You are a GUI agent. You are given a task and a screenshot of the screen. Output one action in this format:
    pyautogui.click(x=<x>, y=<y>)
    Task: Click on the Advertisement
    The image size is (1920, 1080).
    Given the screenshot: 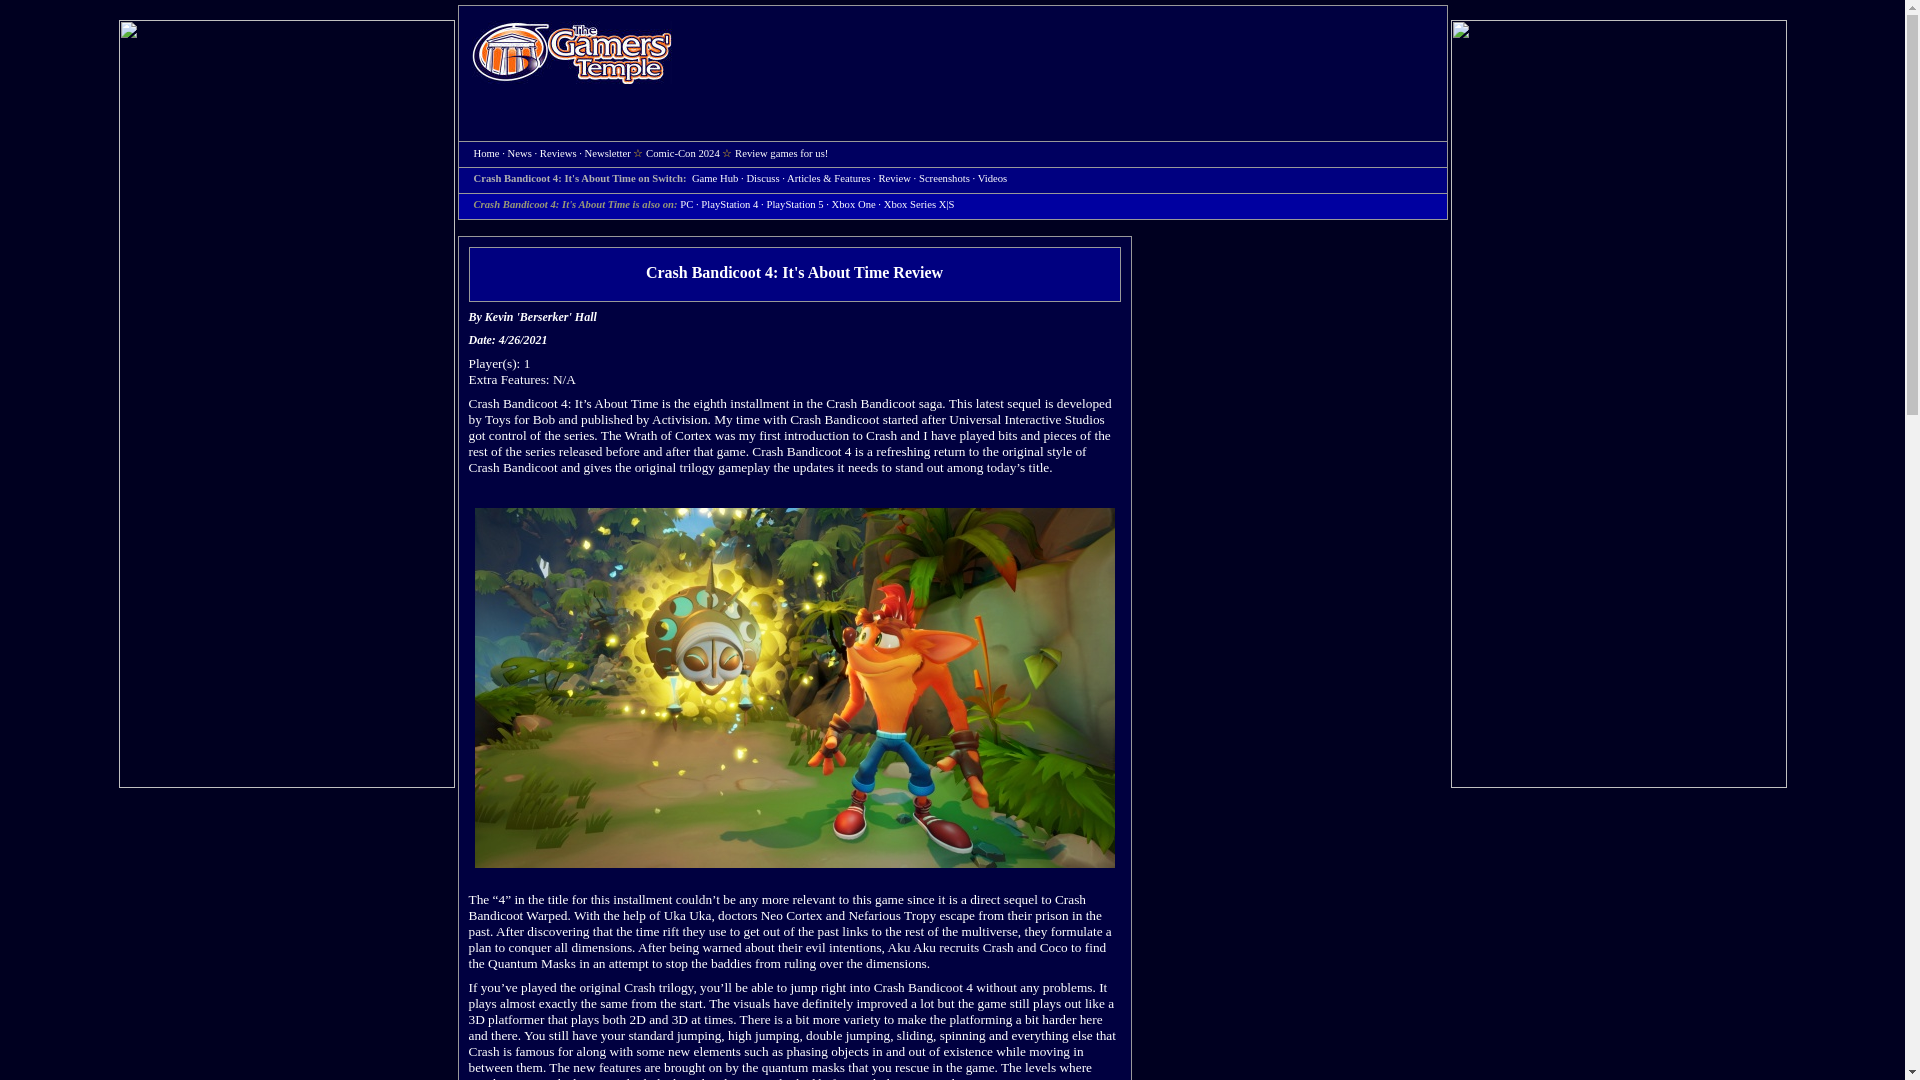 What is the action you would take?
    pyautogui.click(x=1298, y=1004)
    